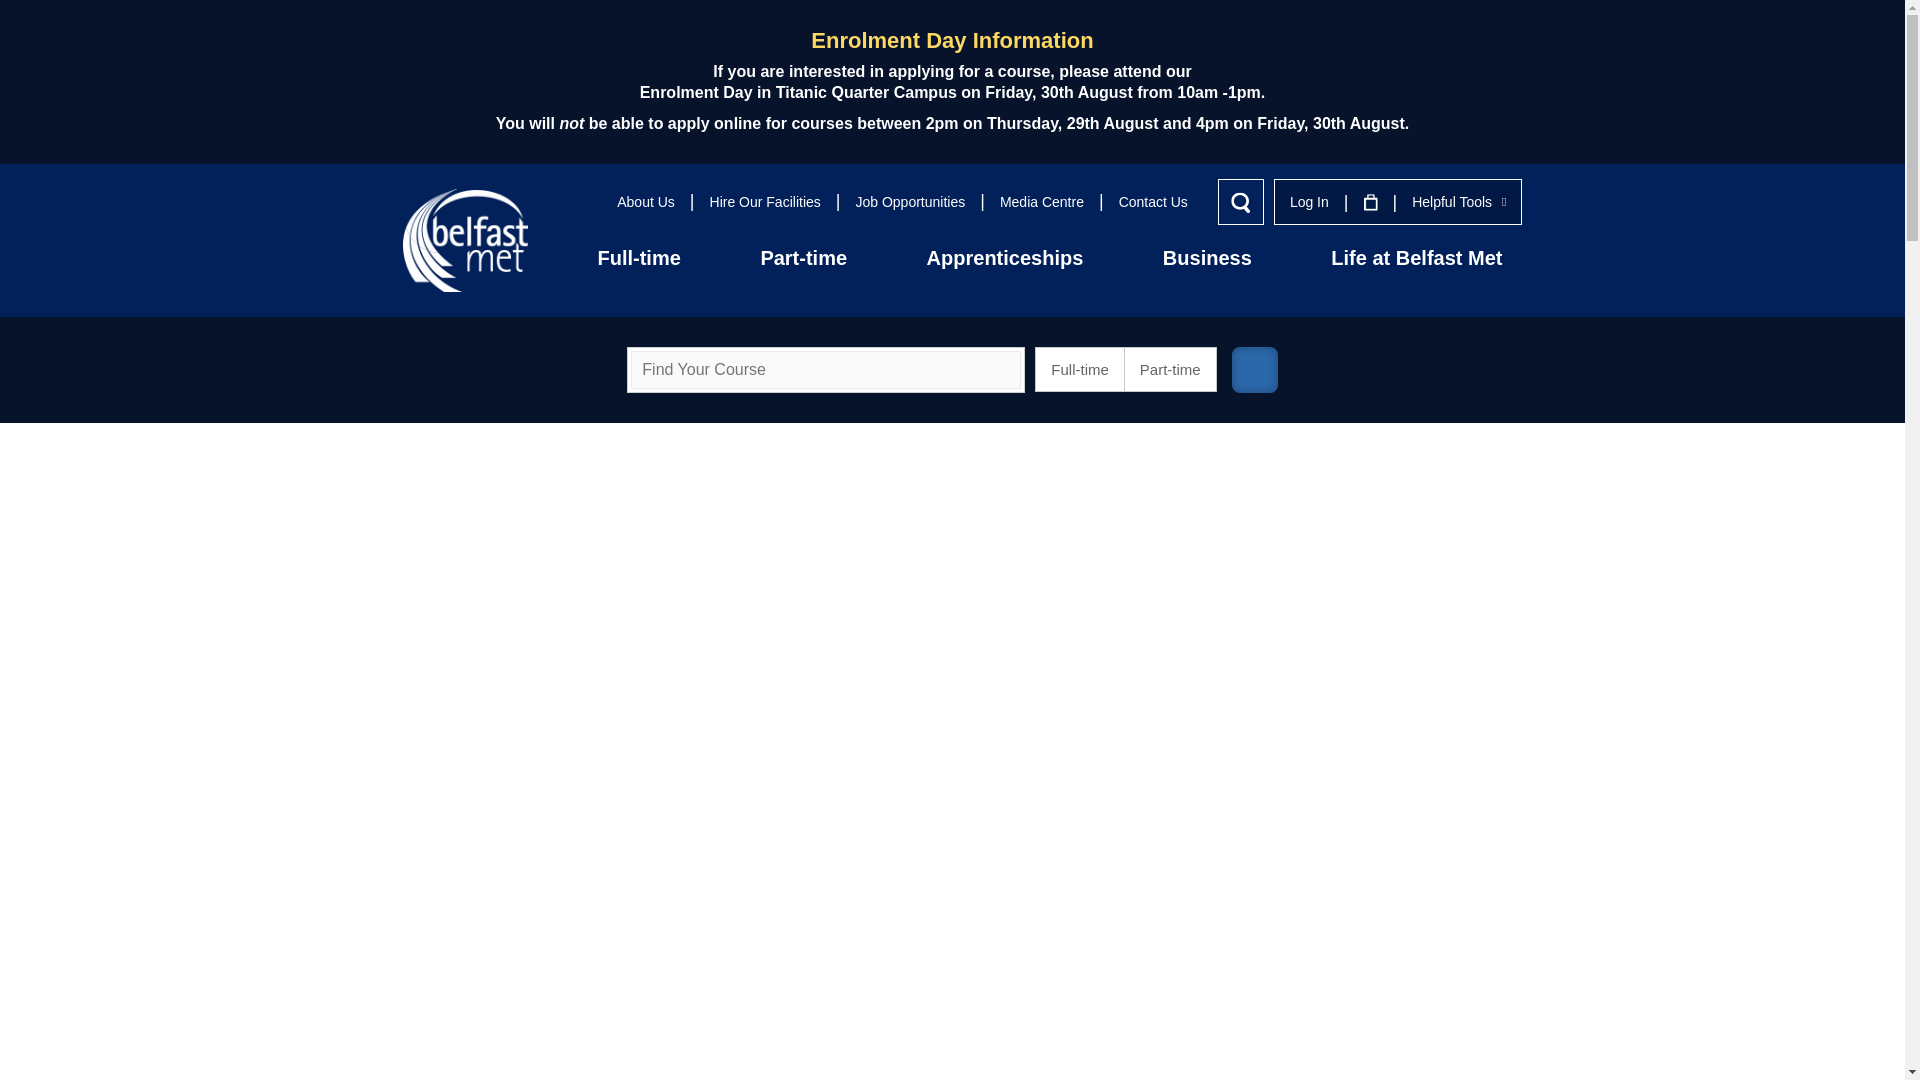 This screenshot has width=1920, height=1080. What do you see at coordinates (1309, 202) in the screenshot?
I see `Log In` at bounding box center [1309, 202].